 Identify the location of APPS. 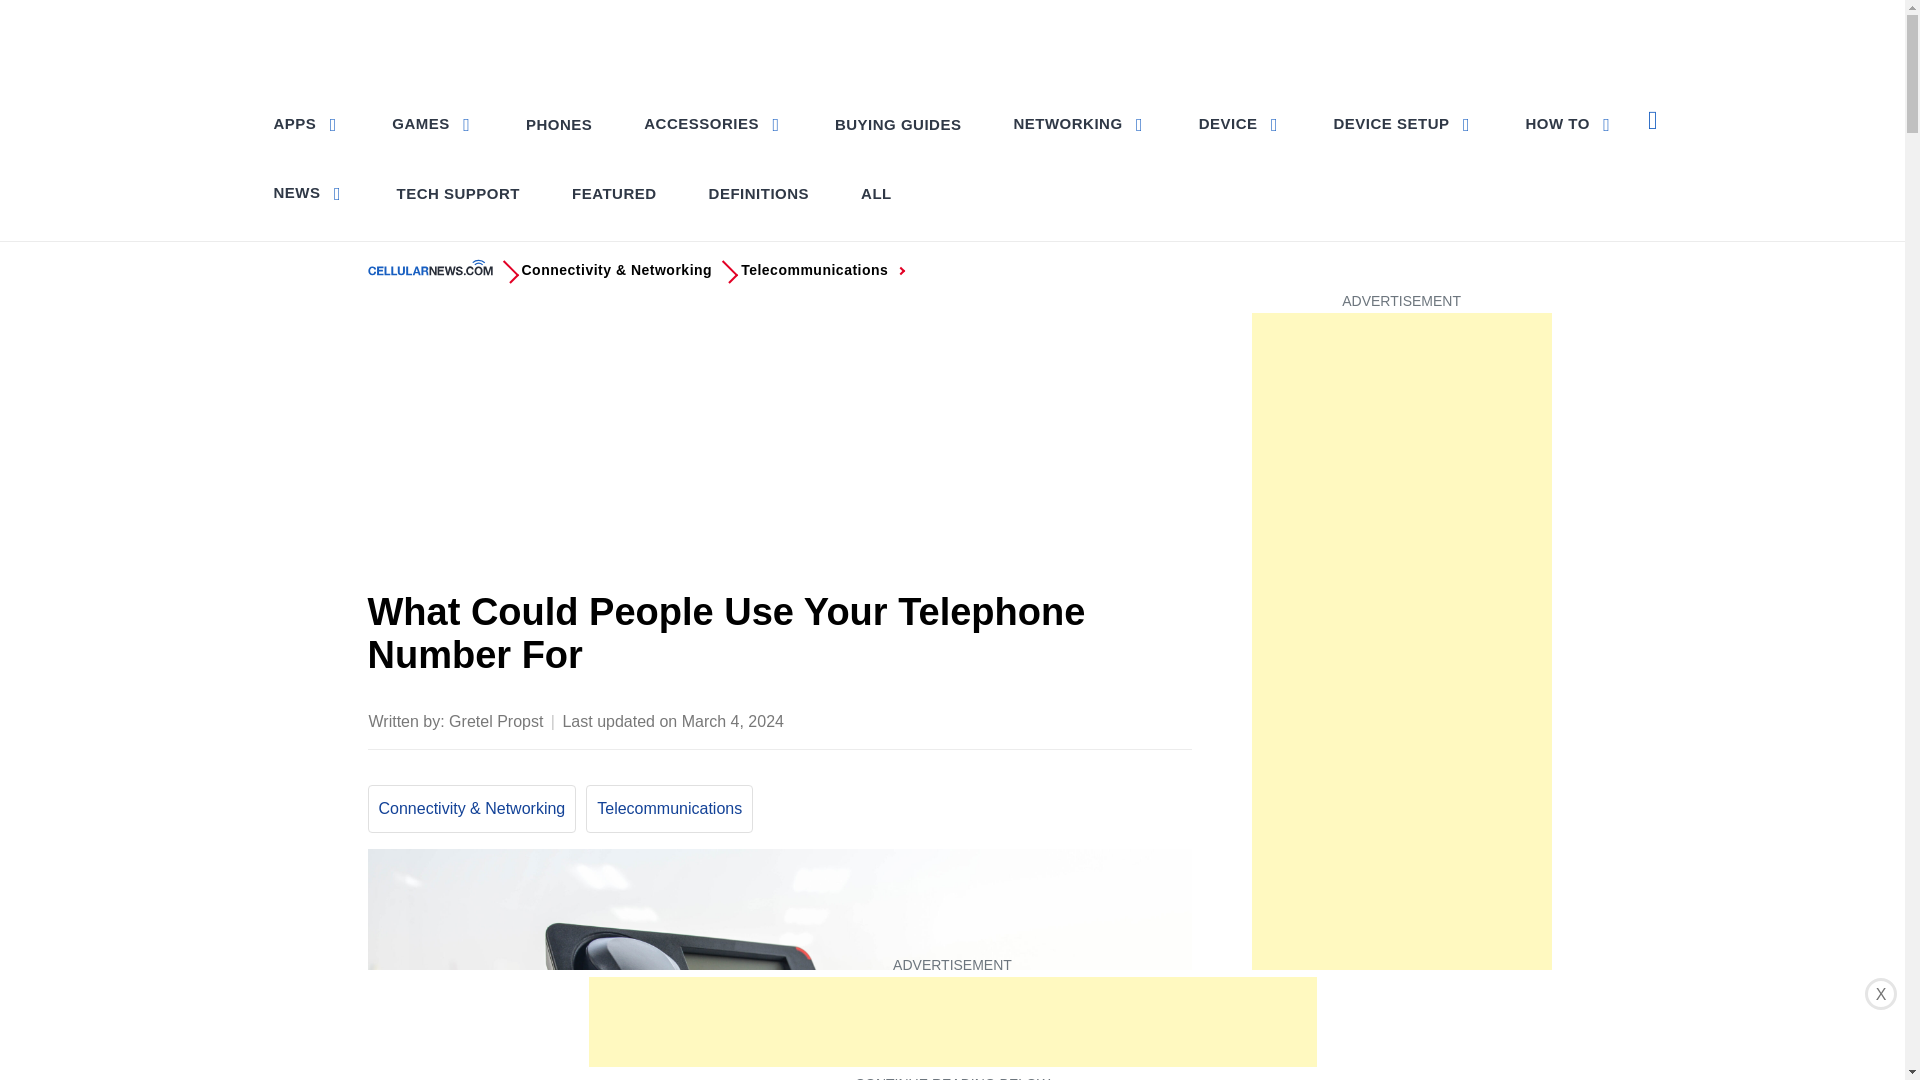
(308, 122).